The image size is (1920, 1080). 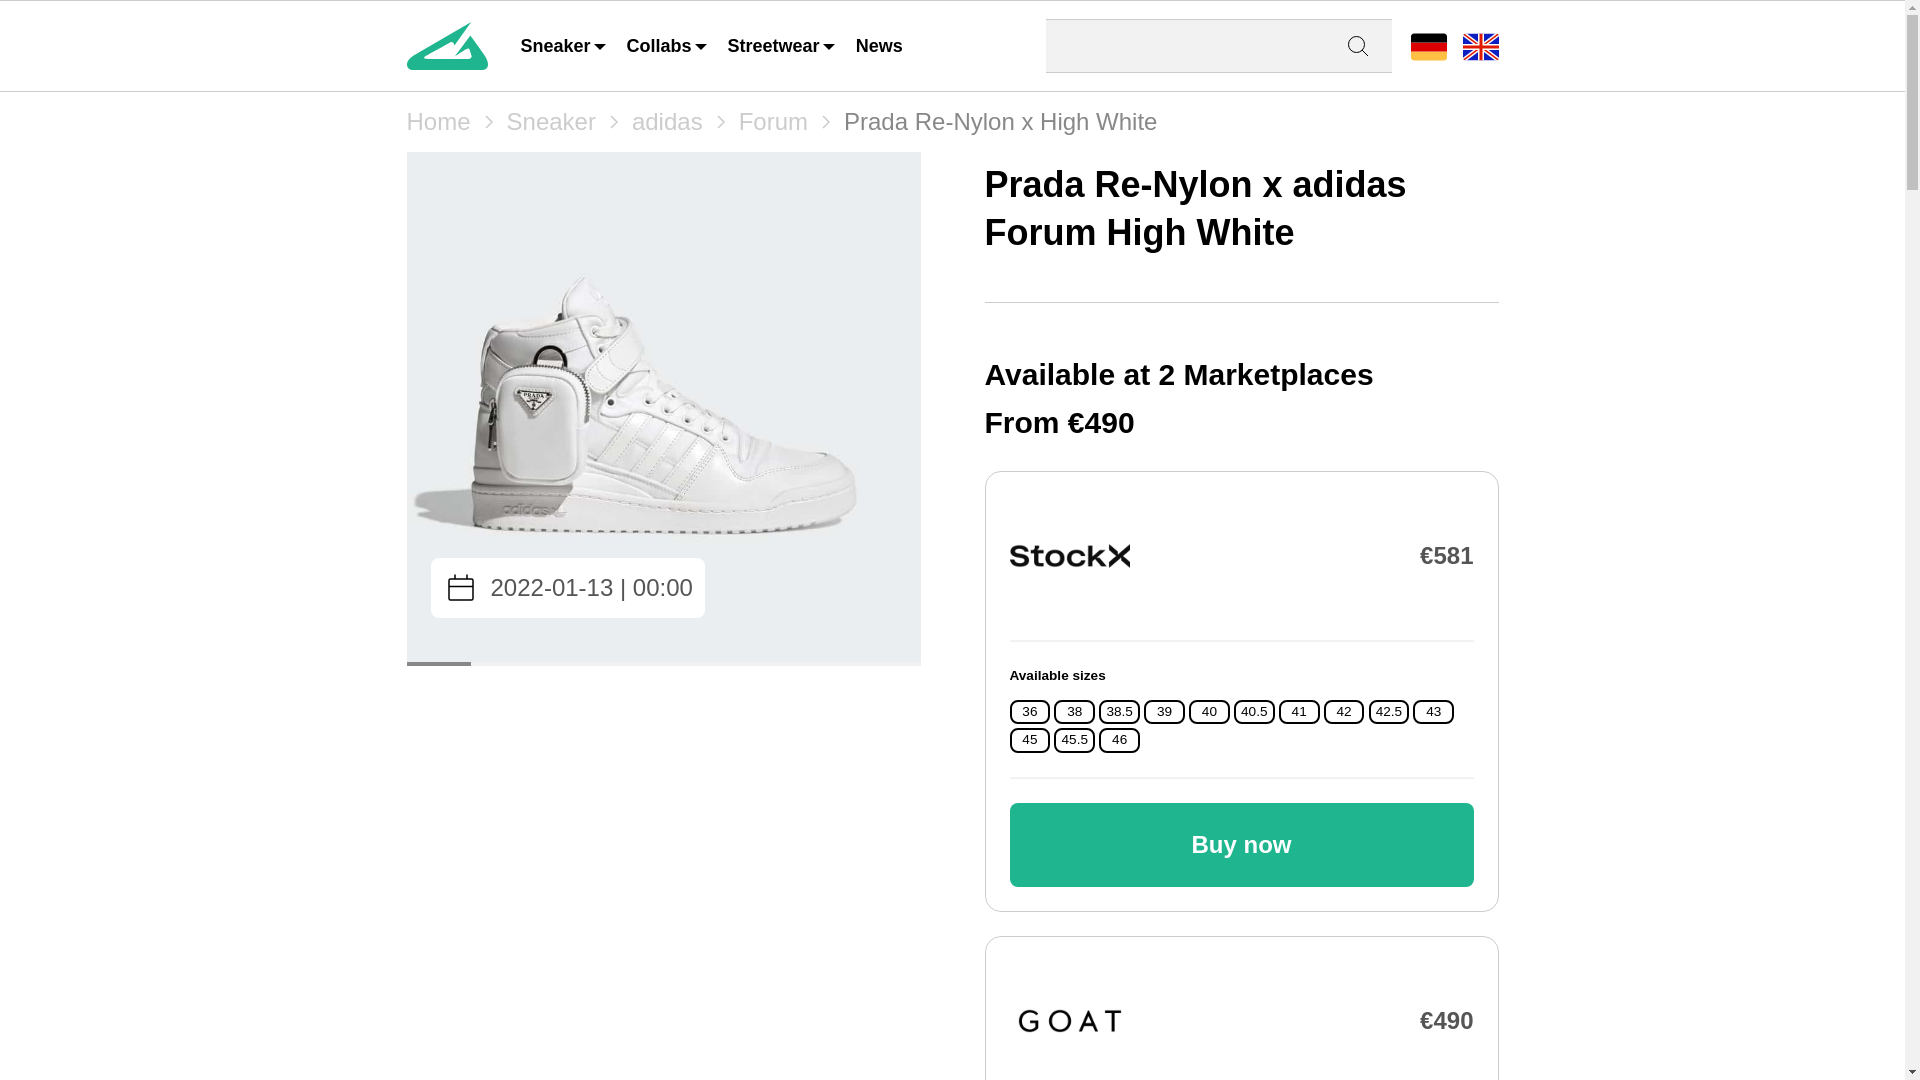 What do you see at coordinates (1254, 712) in the screenshot?
I see `40.5` at bounding box center [1254, 712].